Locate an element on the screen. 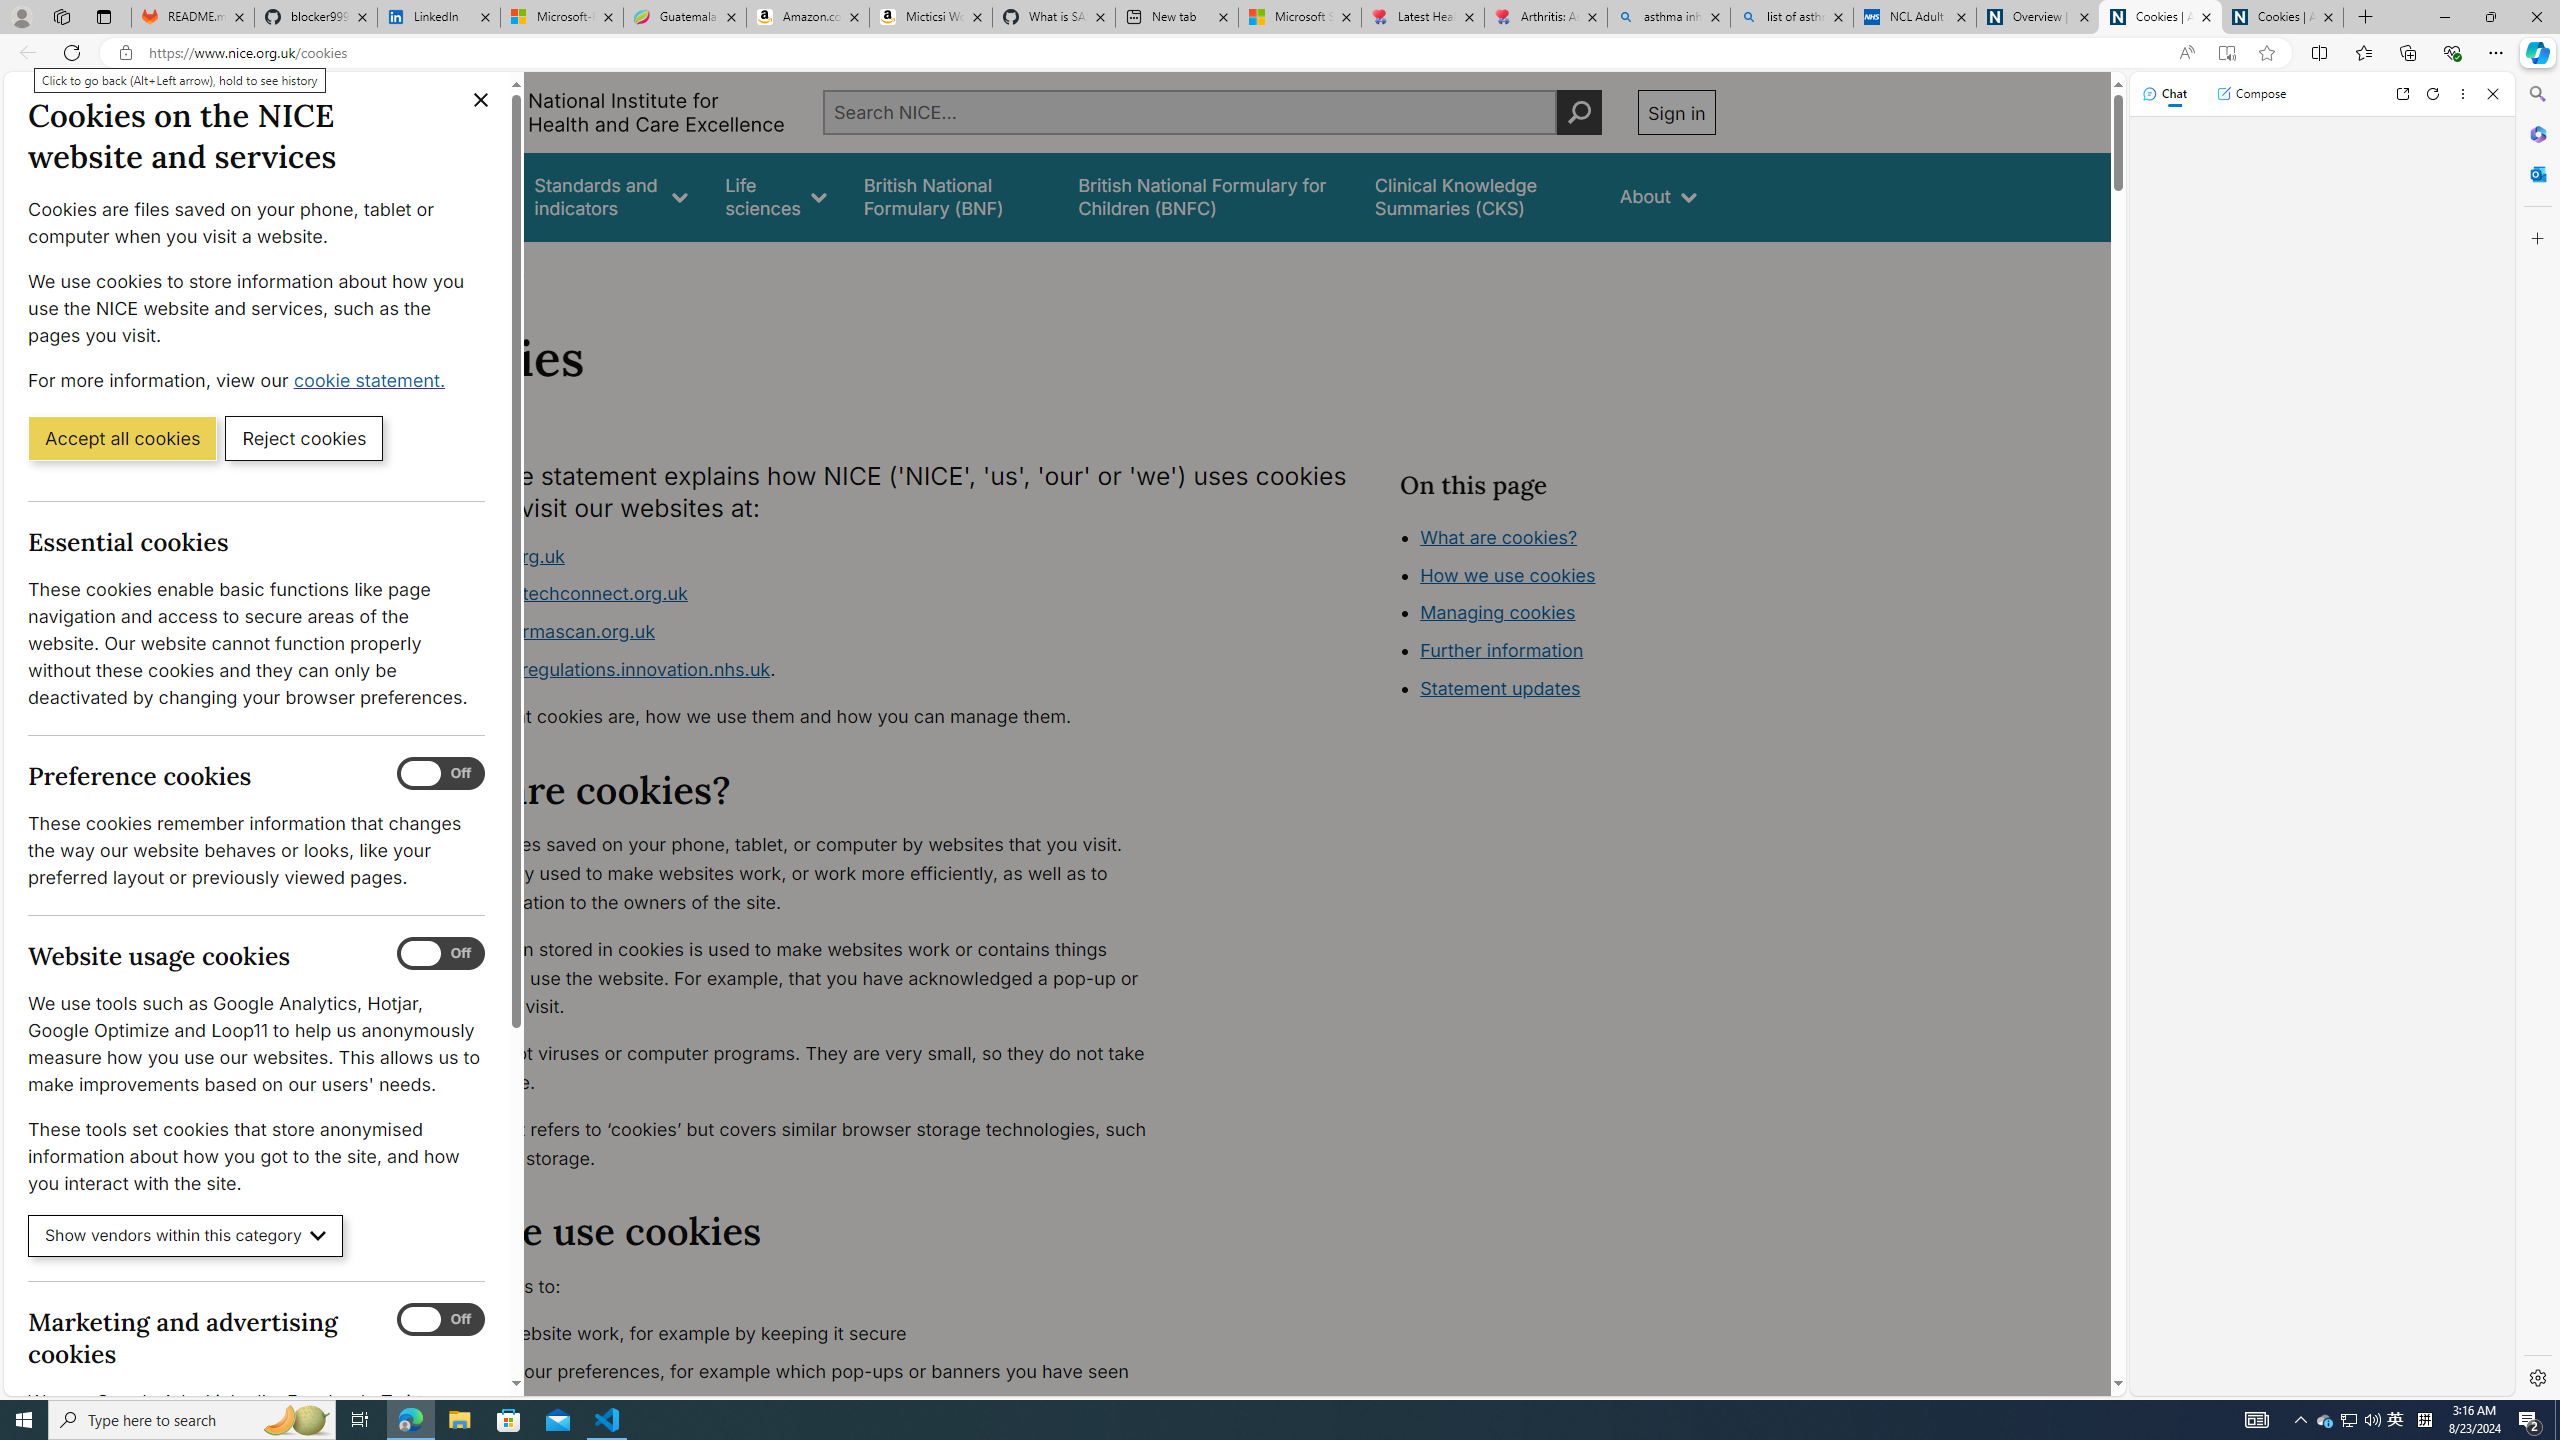 The width and height of the screenshot is (2560, 1440). Reject cookies is located at coordinates (304, 437).